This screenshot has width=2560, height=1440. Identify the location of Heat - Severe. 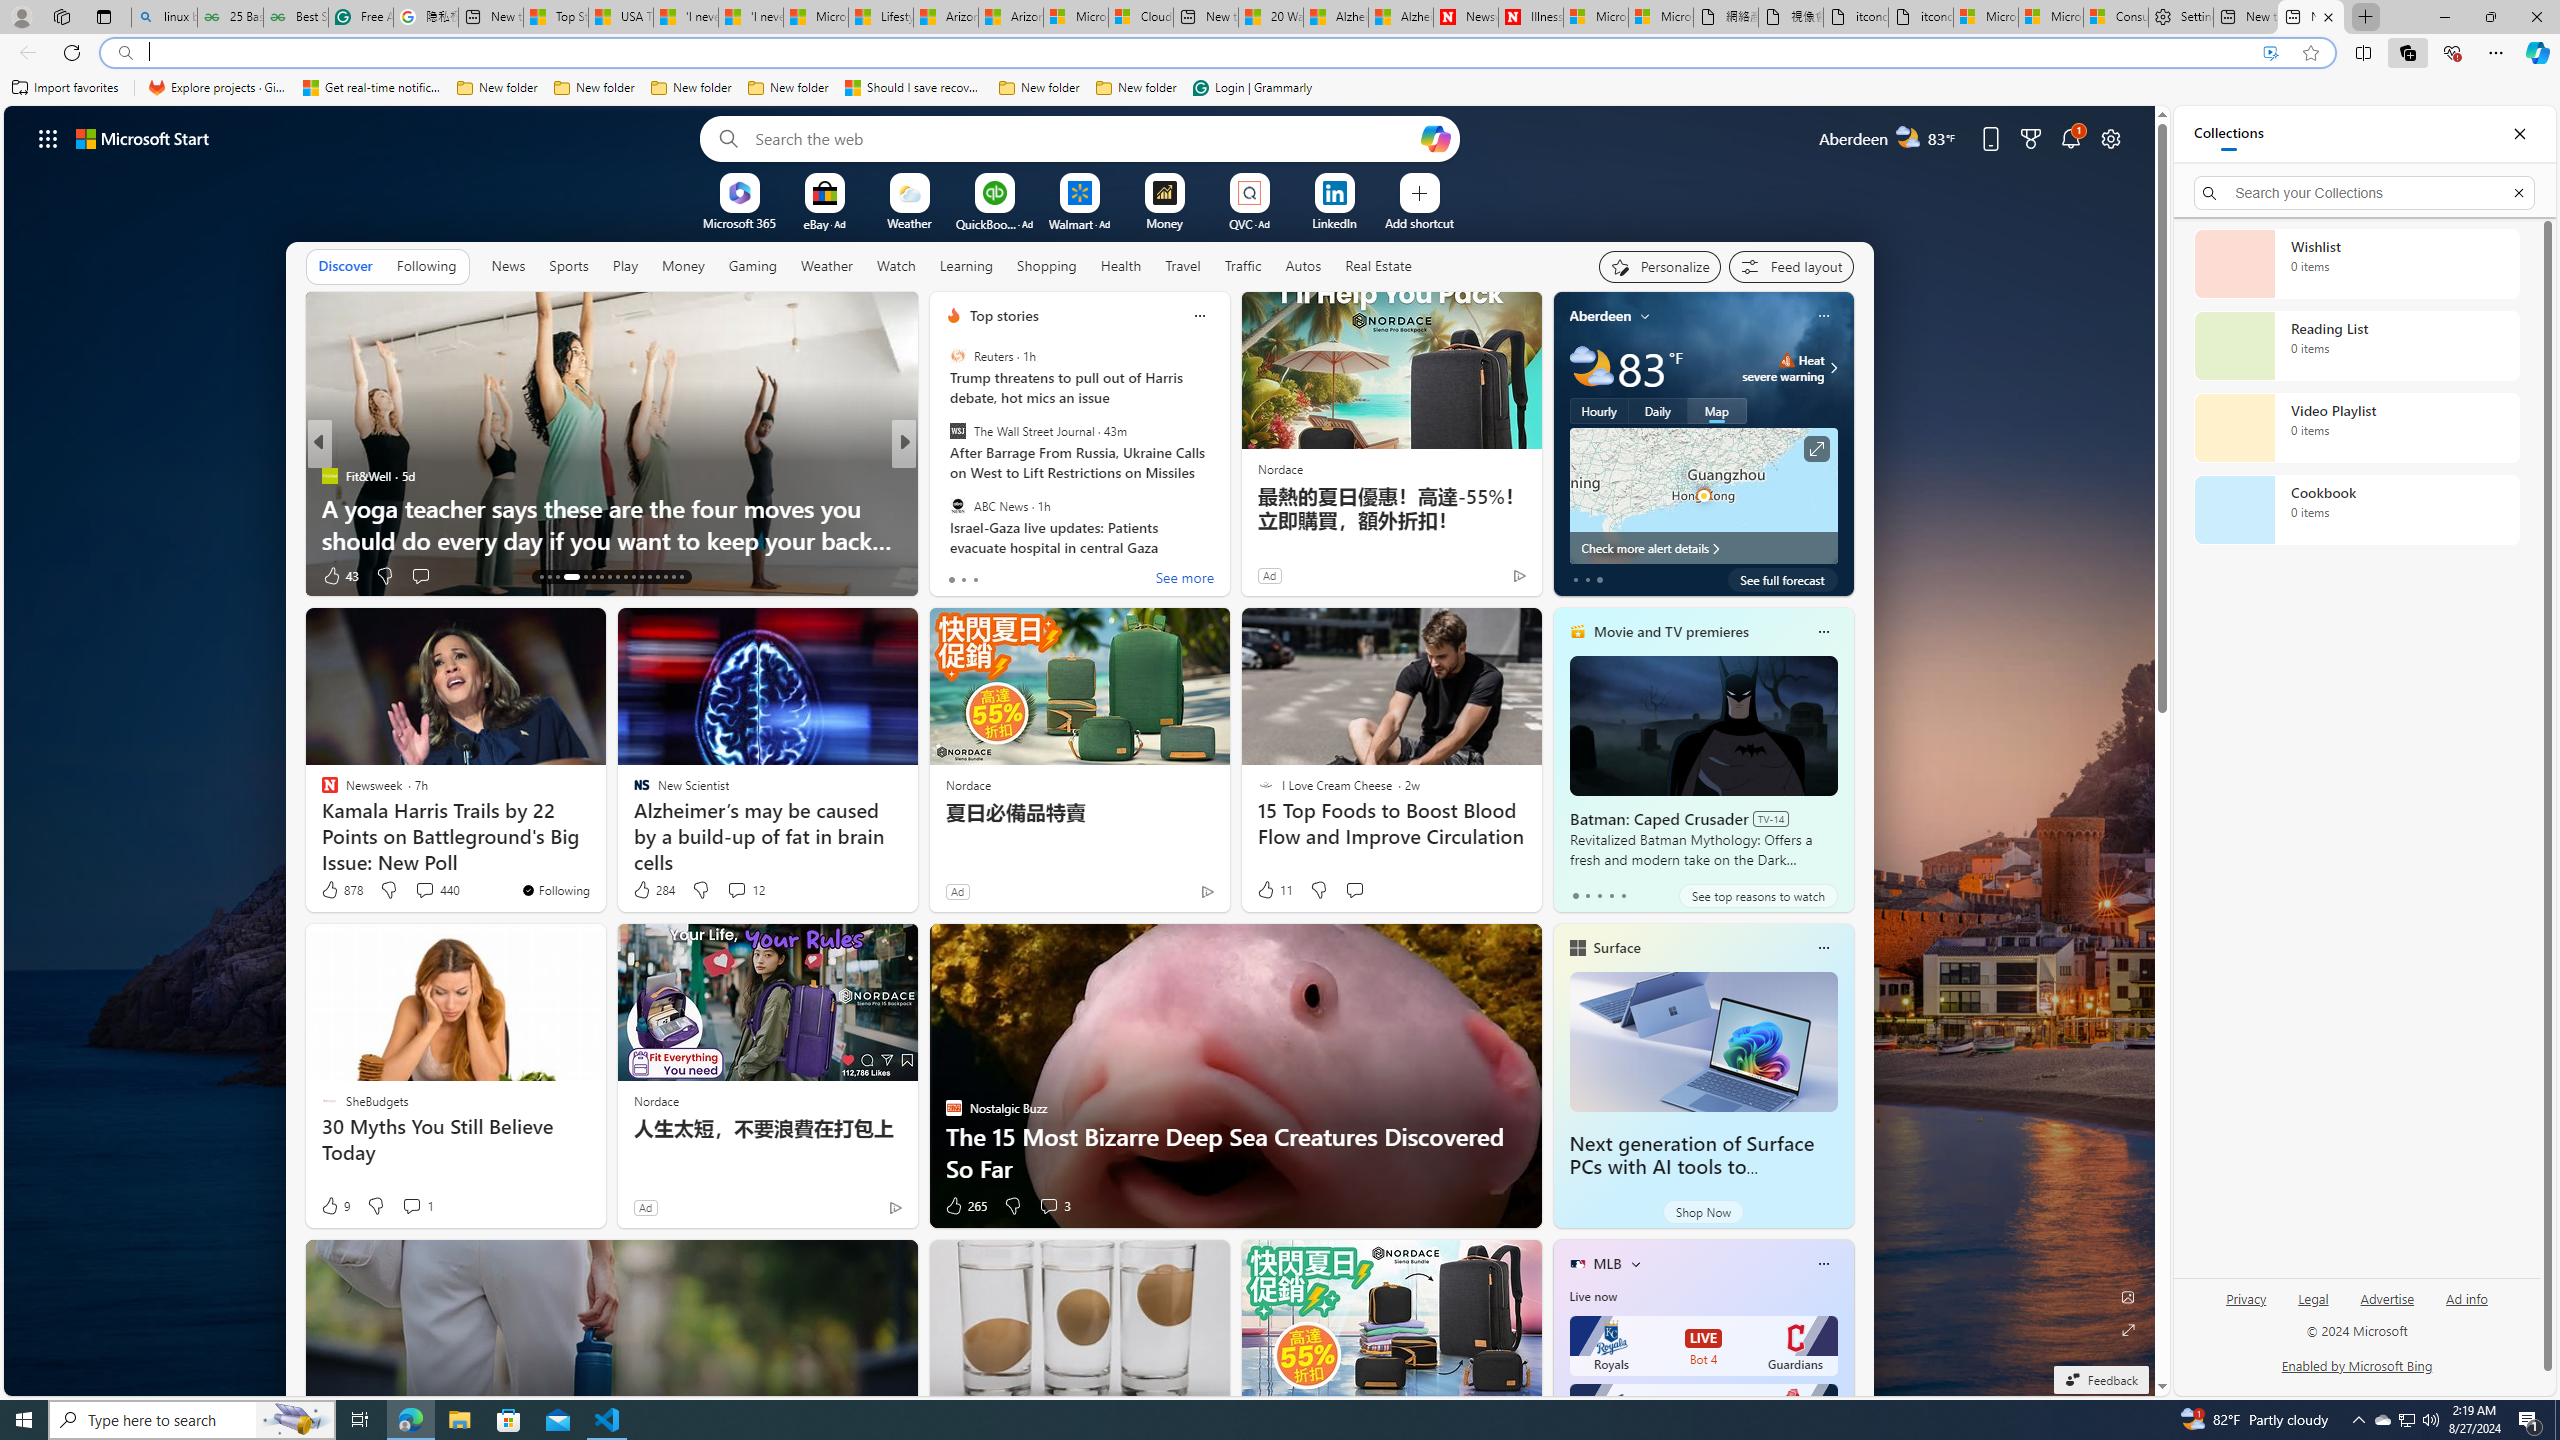
(1786, 360).